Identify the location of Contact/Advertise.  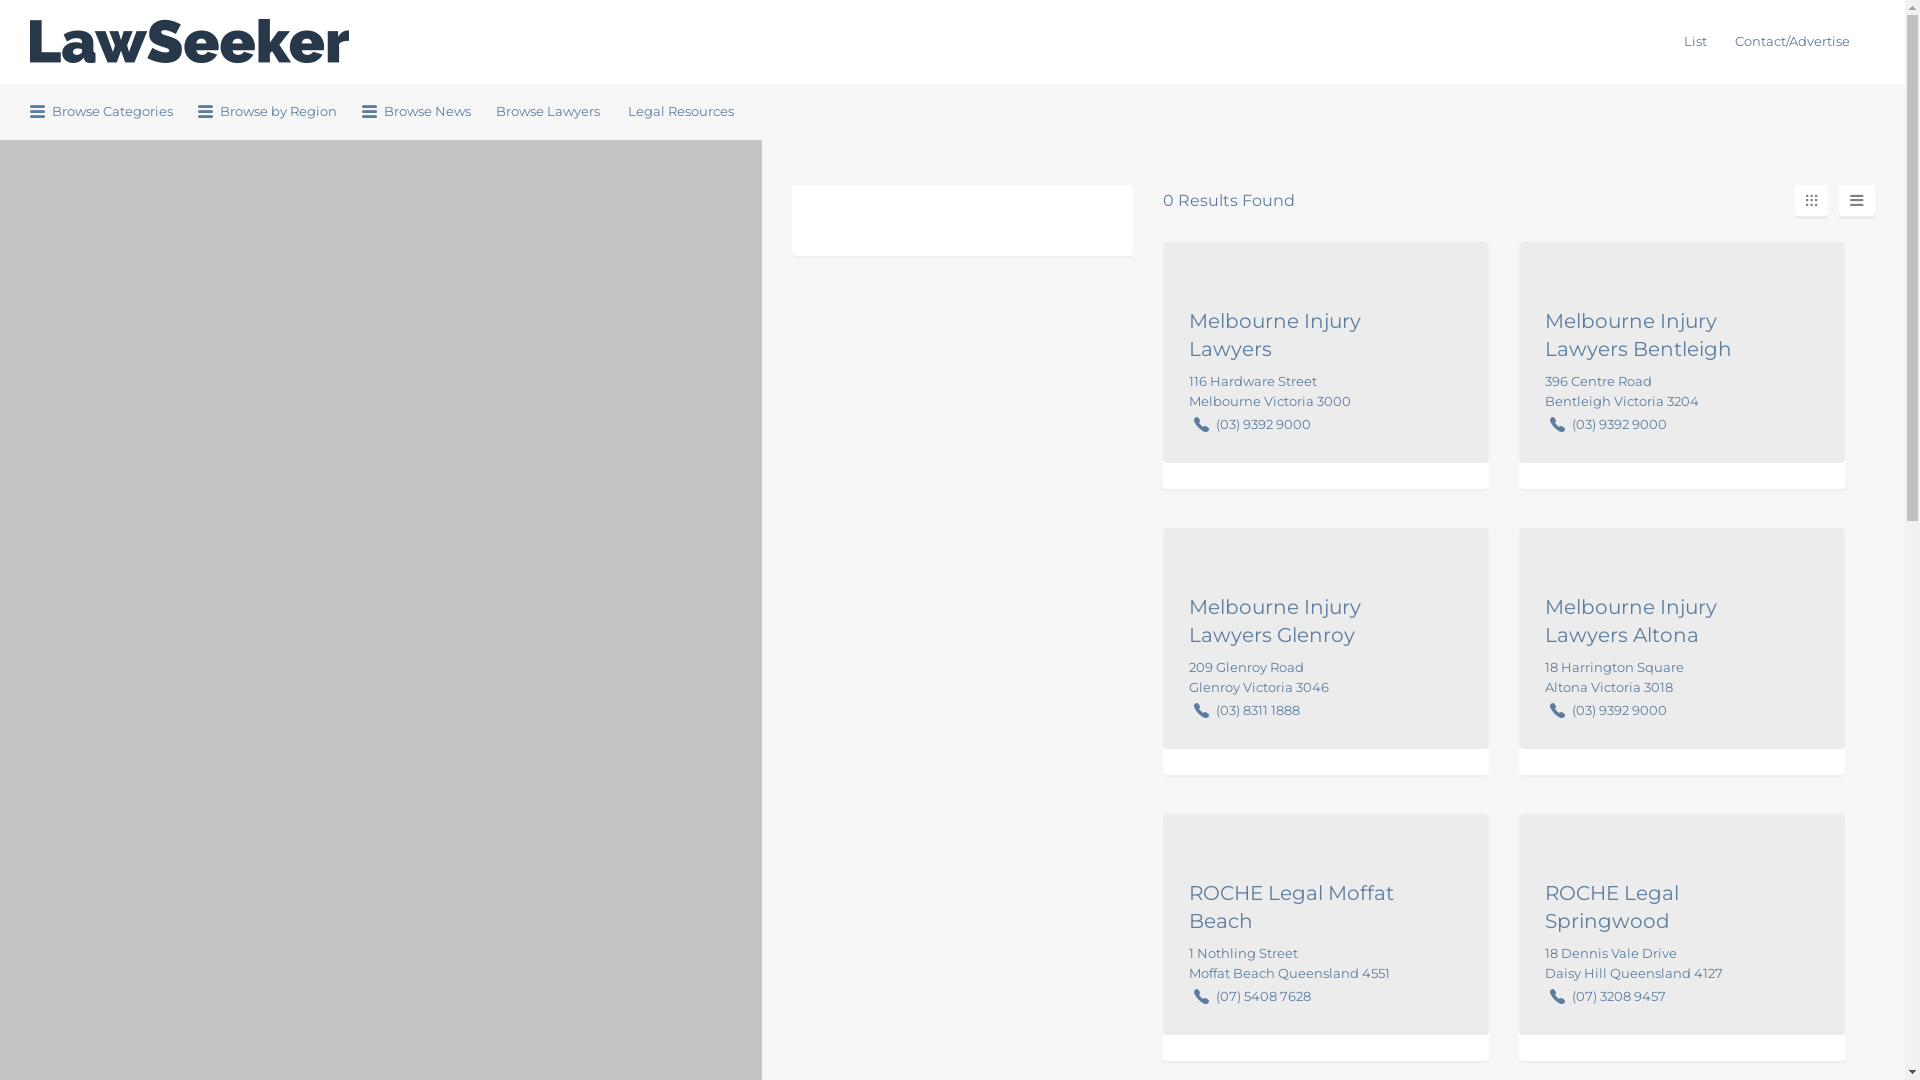
(1792, 42).